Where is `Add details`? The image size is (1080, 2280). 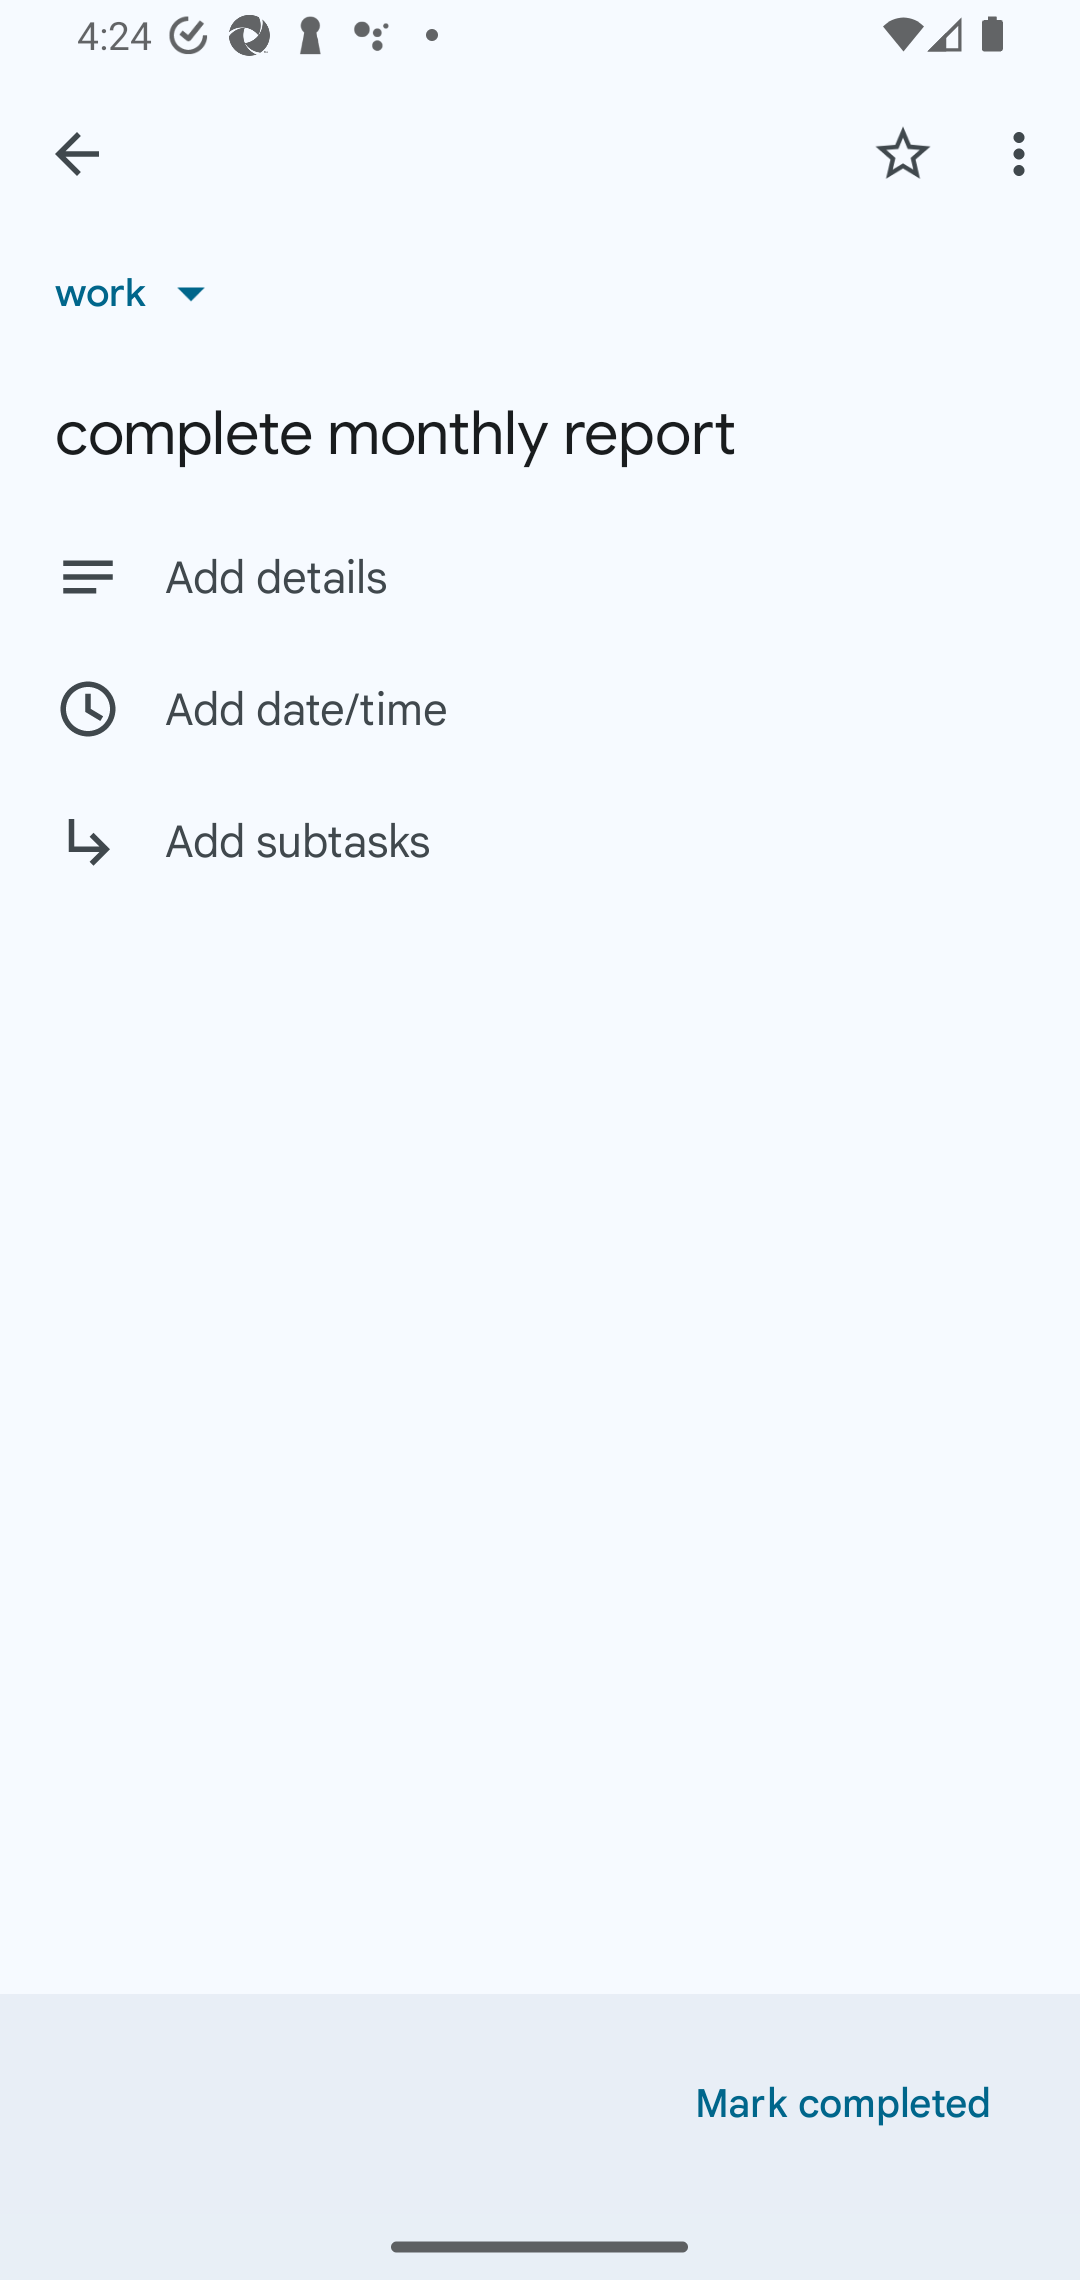
Add details is located at coordinates (594, 578).